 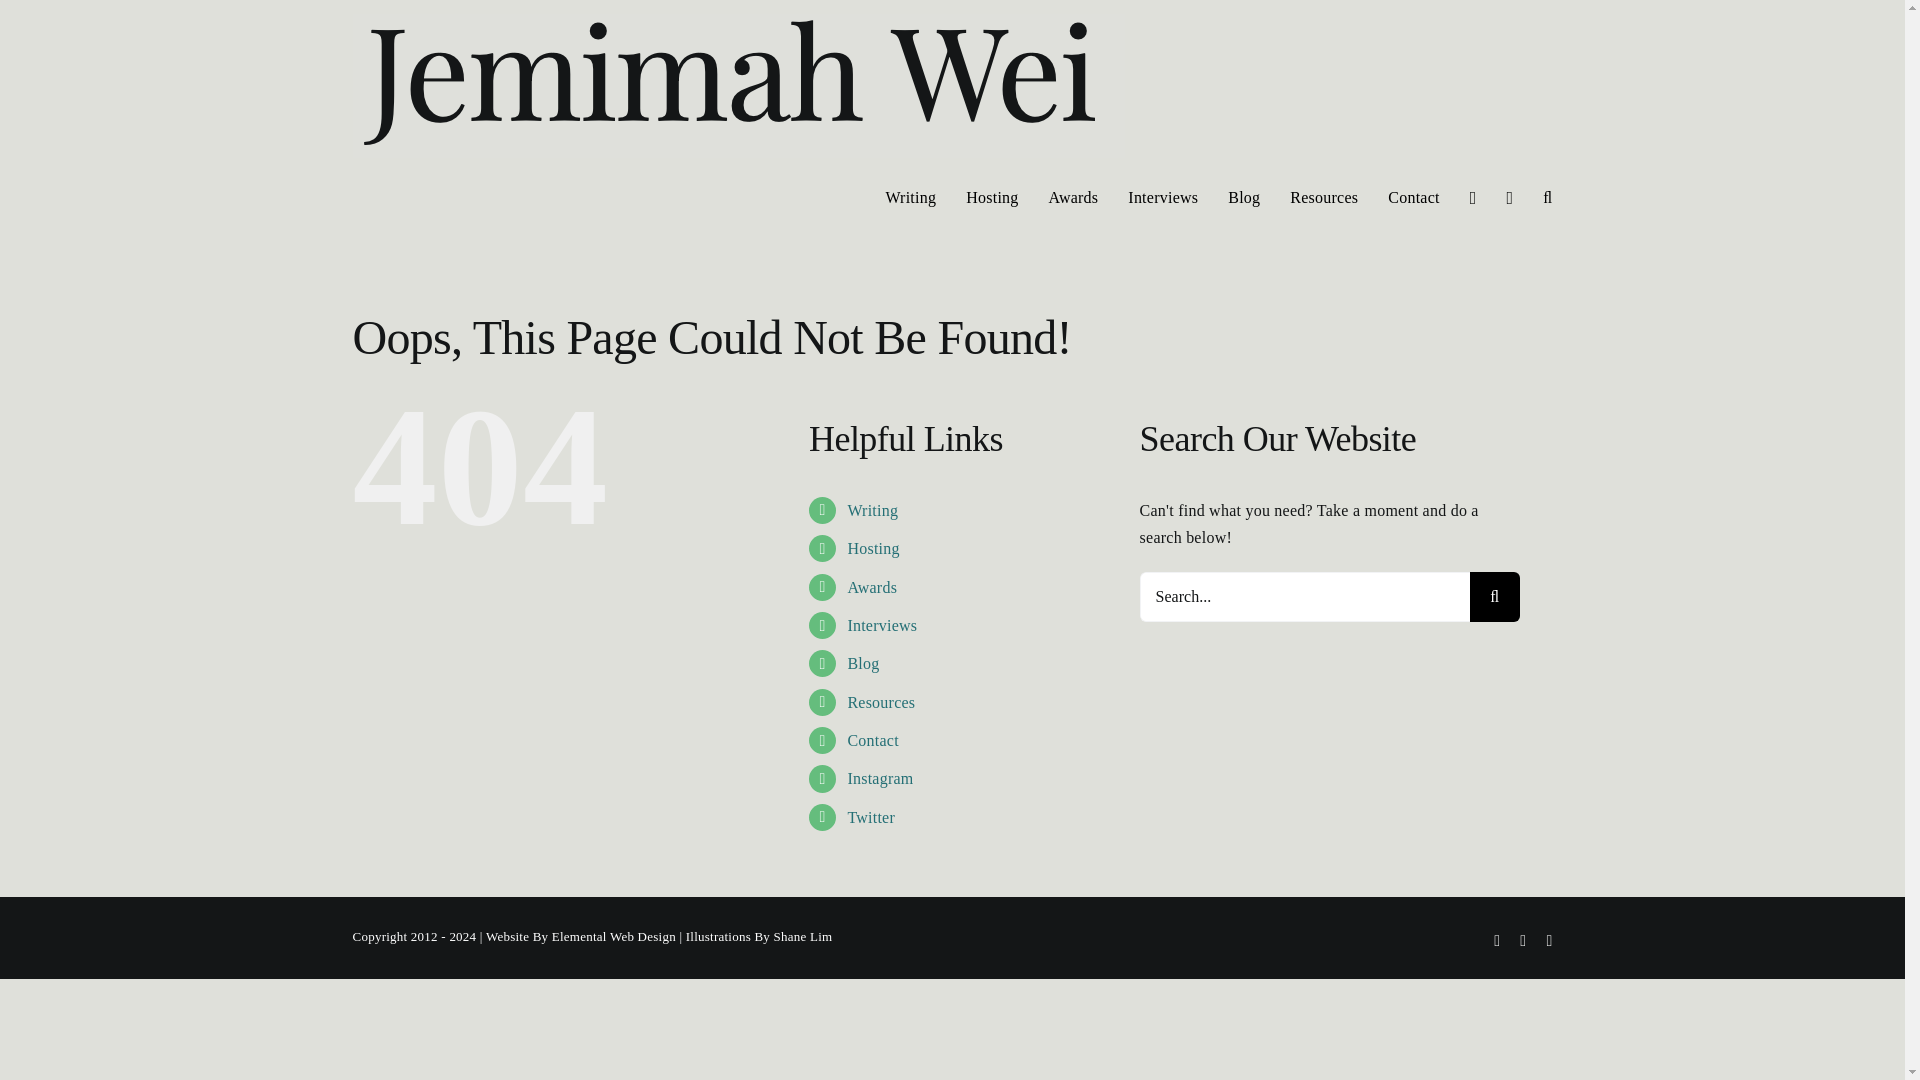 I want to click on Twitter, so click(x=870, y=817).